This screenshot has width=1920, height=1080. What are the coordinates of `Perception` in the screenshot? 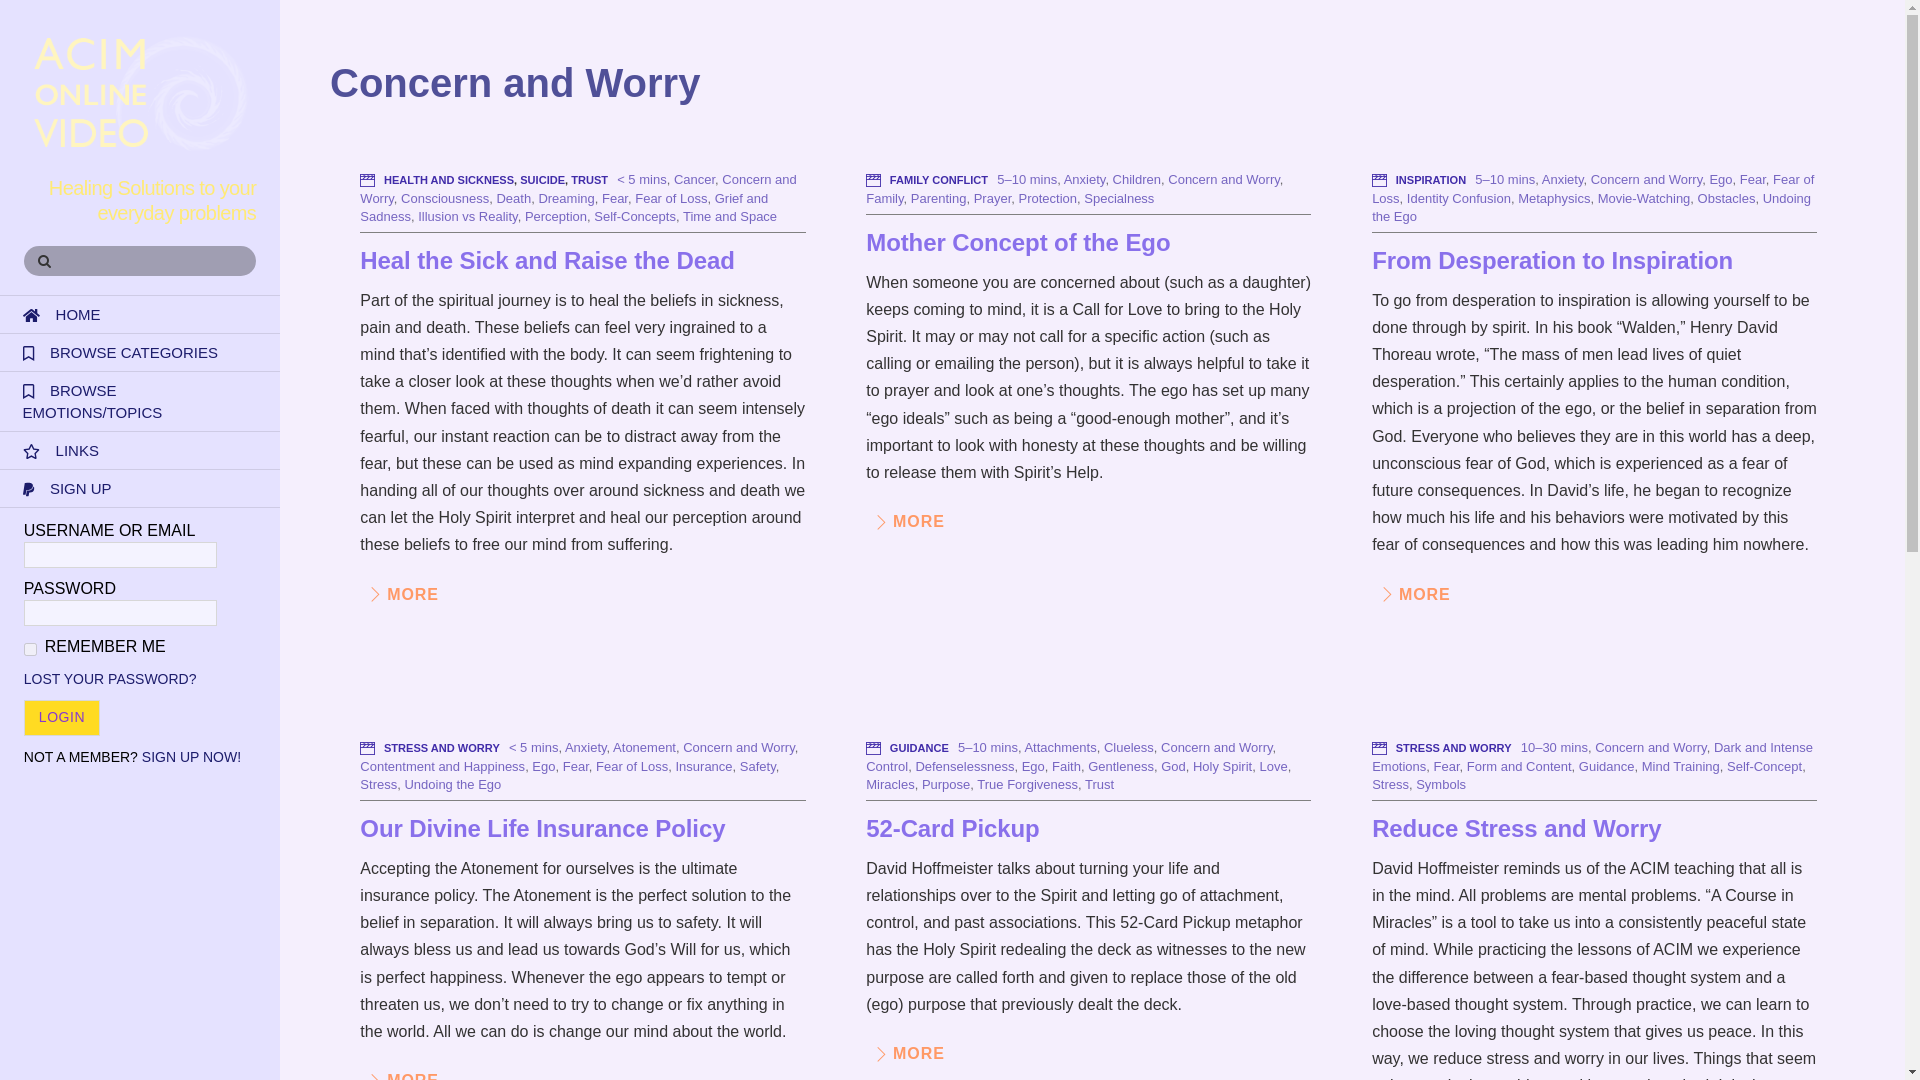 It's located at (556, 216).